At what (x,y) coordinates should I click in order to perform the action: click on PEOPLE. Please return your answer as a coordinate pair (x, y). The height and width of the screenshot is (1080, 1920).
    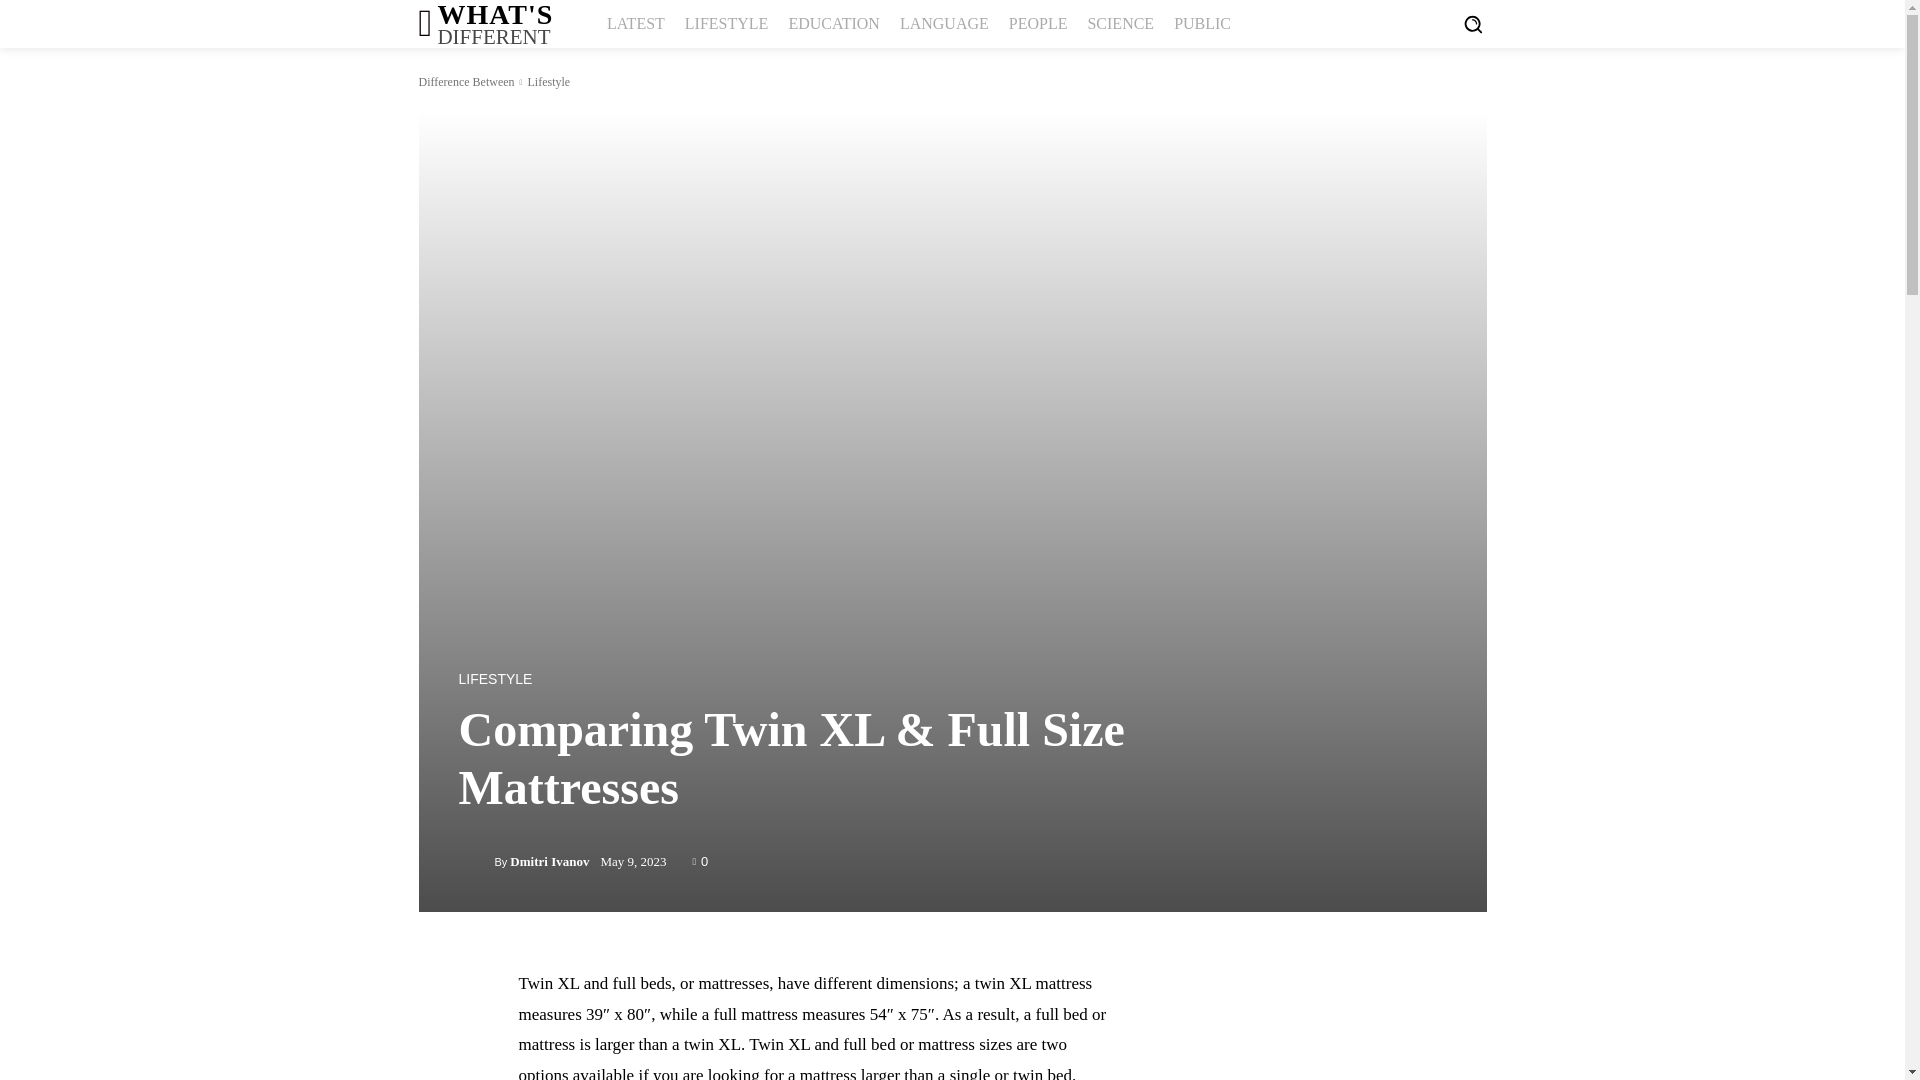
    Looking at the image, I should click on (1038, 24).